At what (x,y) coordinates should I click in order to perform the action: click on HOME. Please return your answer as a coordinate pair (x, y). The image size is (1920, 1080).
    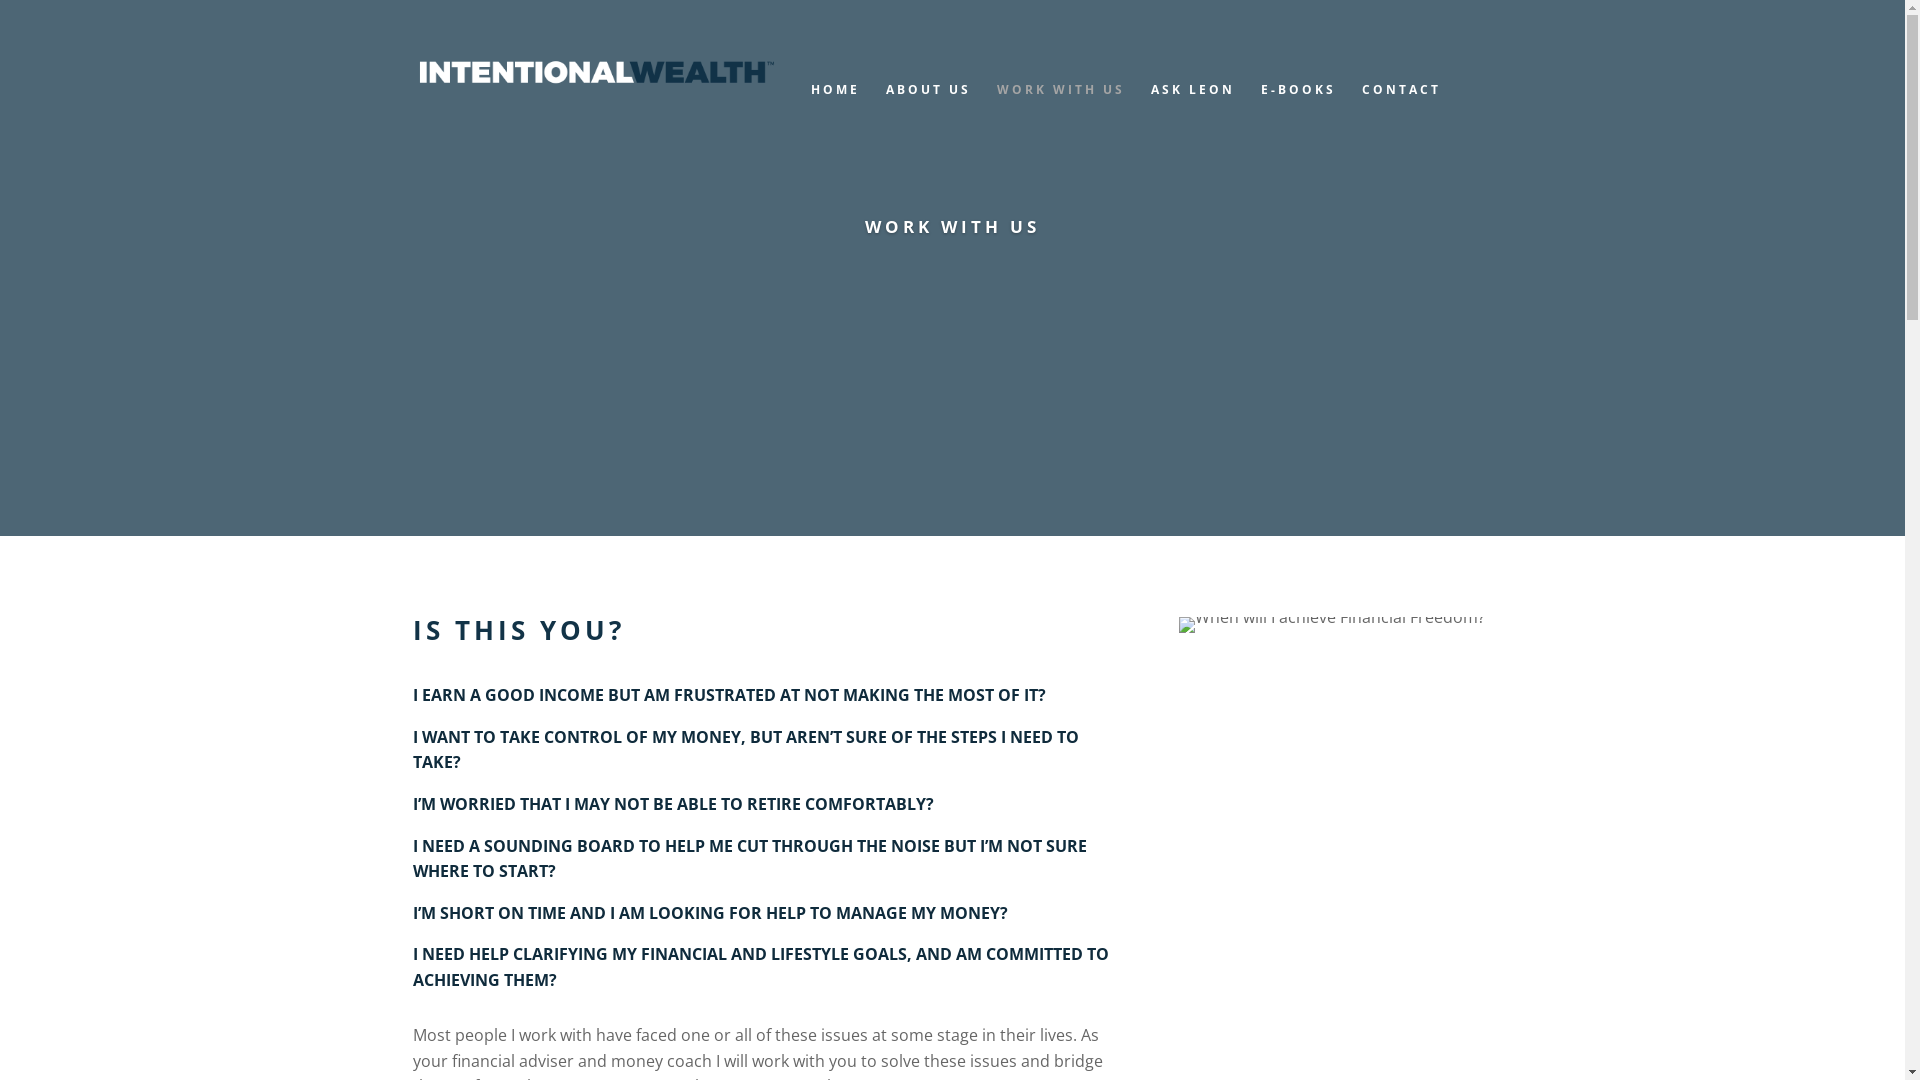
    Looking at the image, I should click on (834, 110).